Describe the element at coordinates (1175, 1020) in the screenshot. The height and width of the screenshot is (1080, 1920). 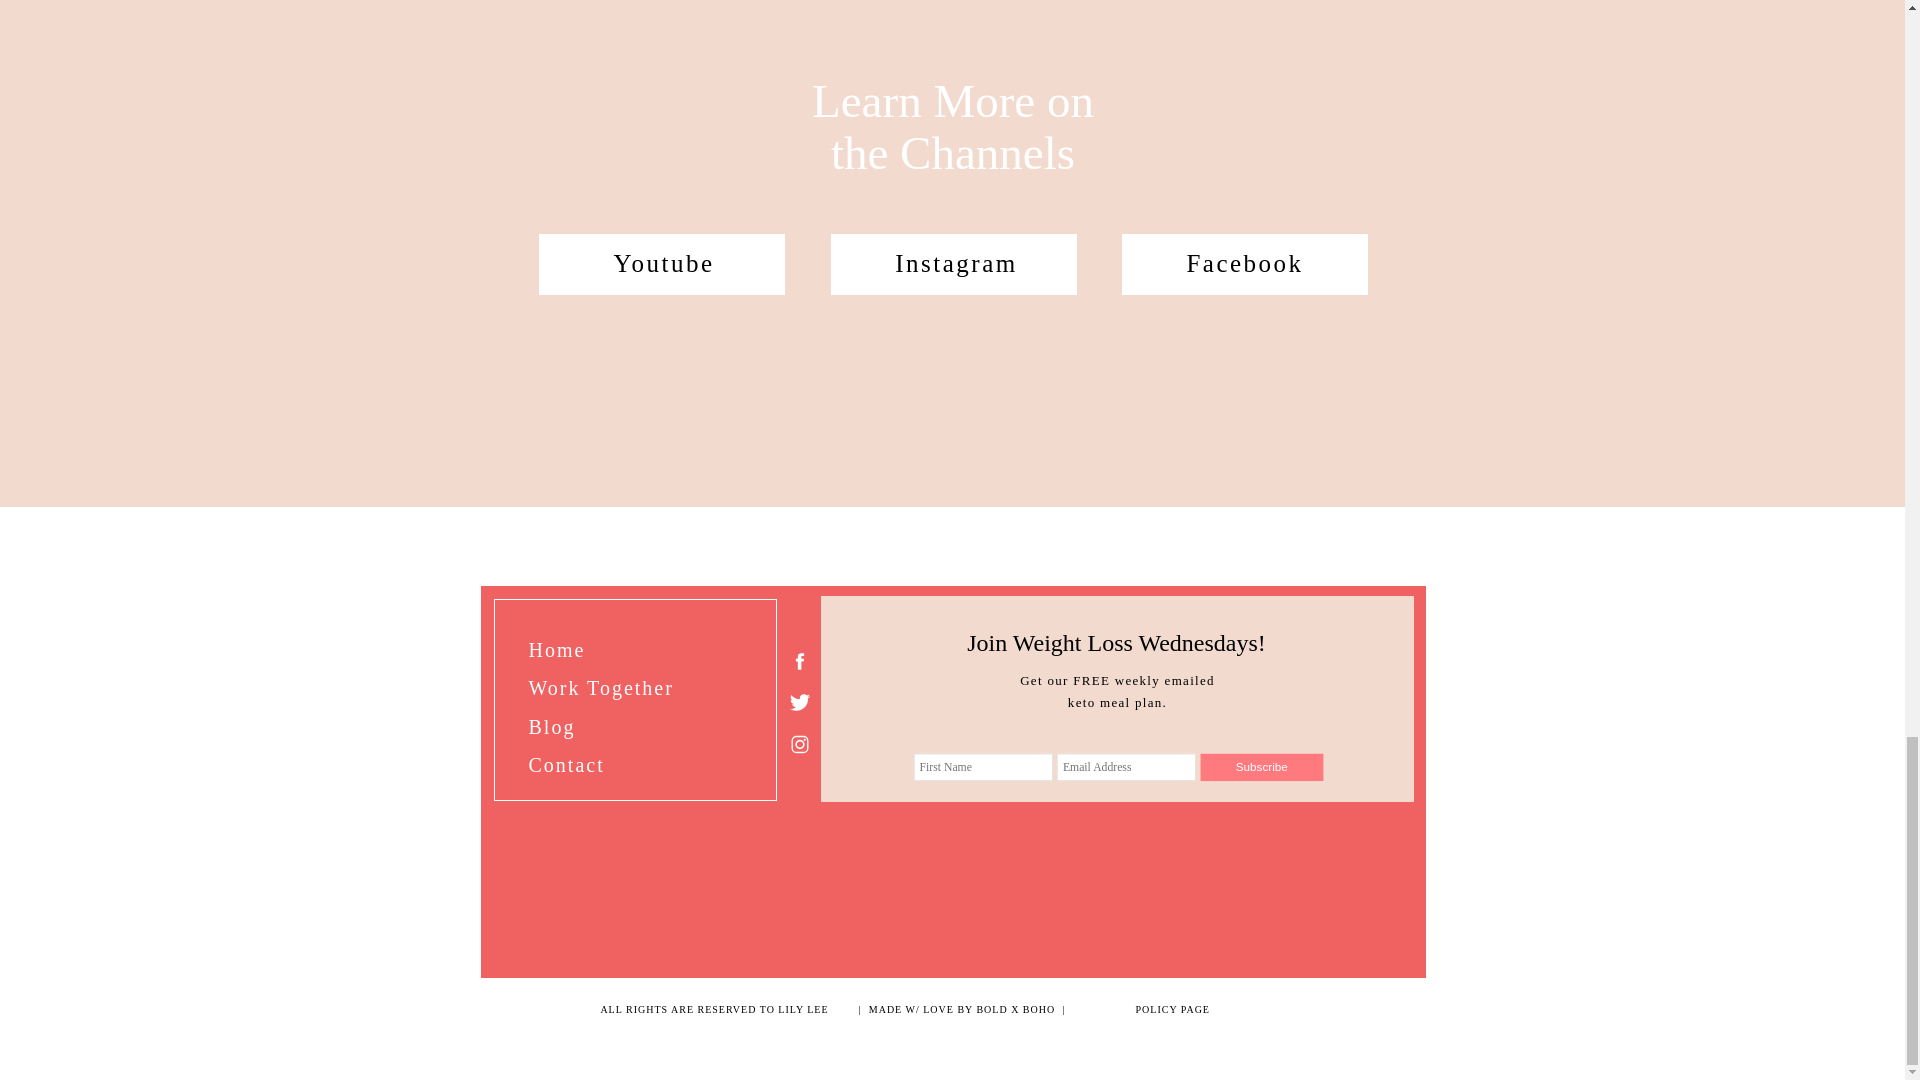
I see `POLICY PAGE ` at that location.